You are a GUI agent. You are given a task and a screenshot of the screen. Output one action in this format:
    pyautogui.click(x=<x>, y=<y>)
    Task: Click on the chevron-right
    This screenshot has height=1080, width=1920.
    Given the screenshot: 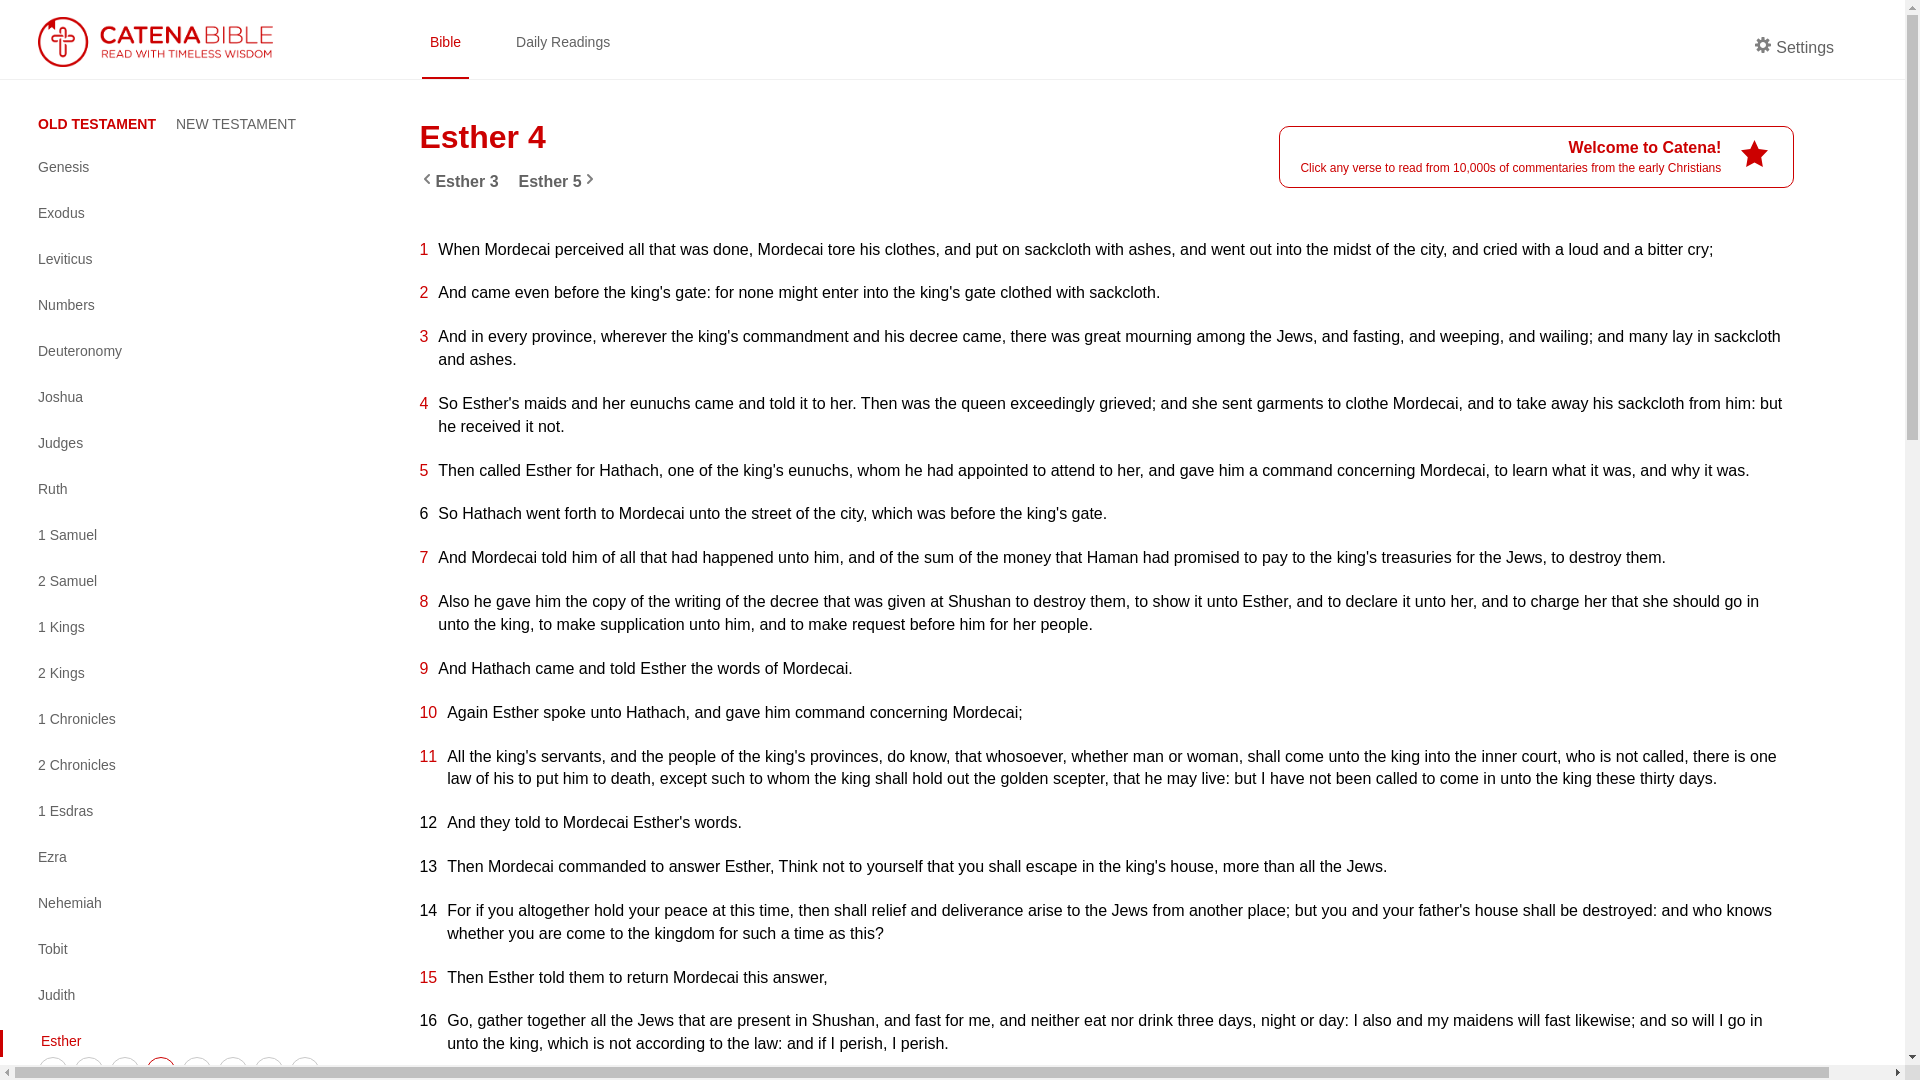 What is the action you would take?
    pyautogui.click(x=589, y=178)
    